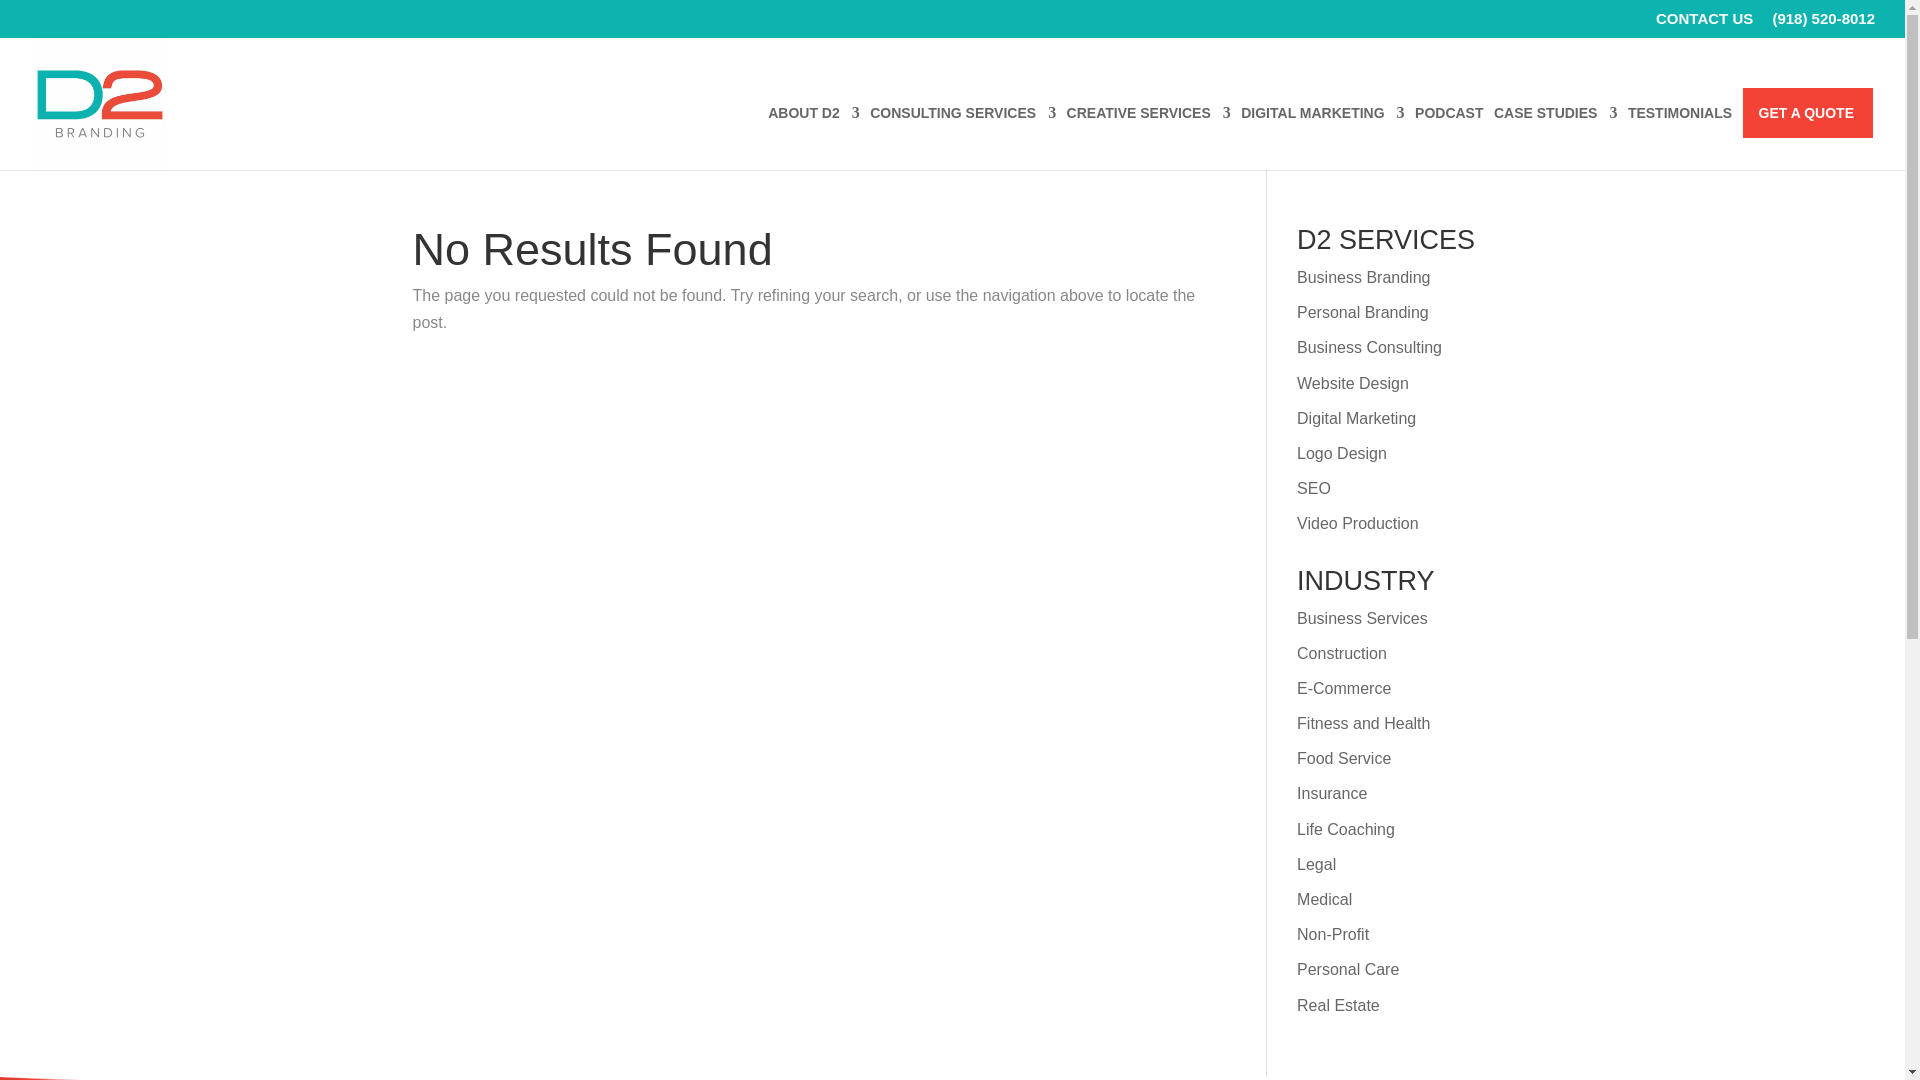 The width and height of the screenshot is (1920, 1080). I want to click on DIGITAL MARKETING, so click(1322, 137).